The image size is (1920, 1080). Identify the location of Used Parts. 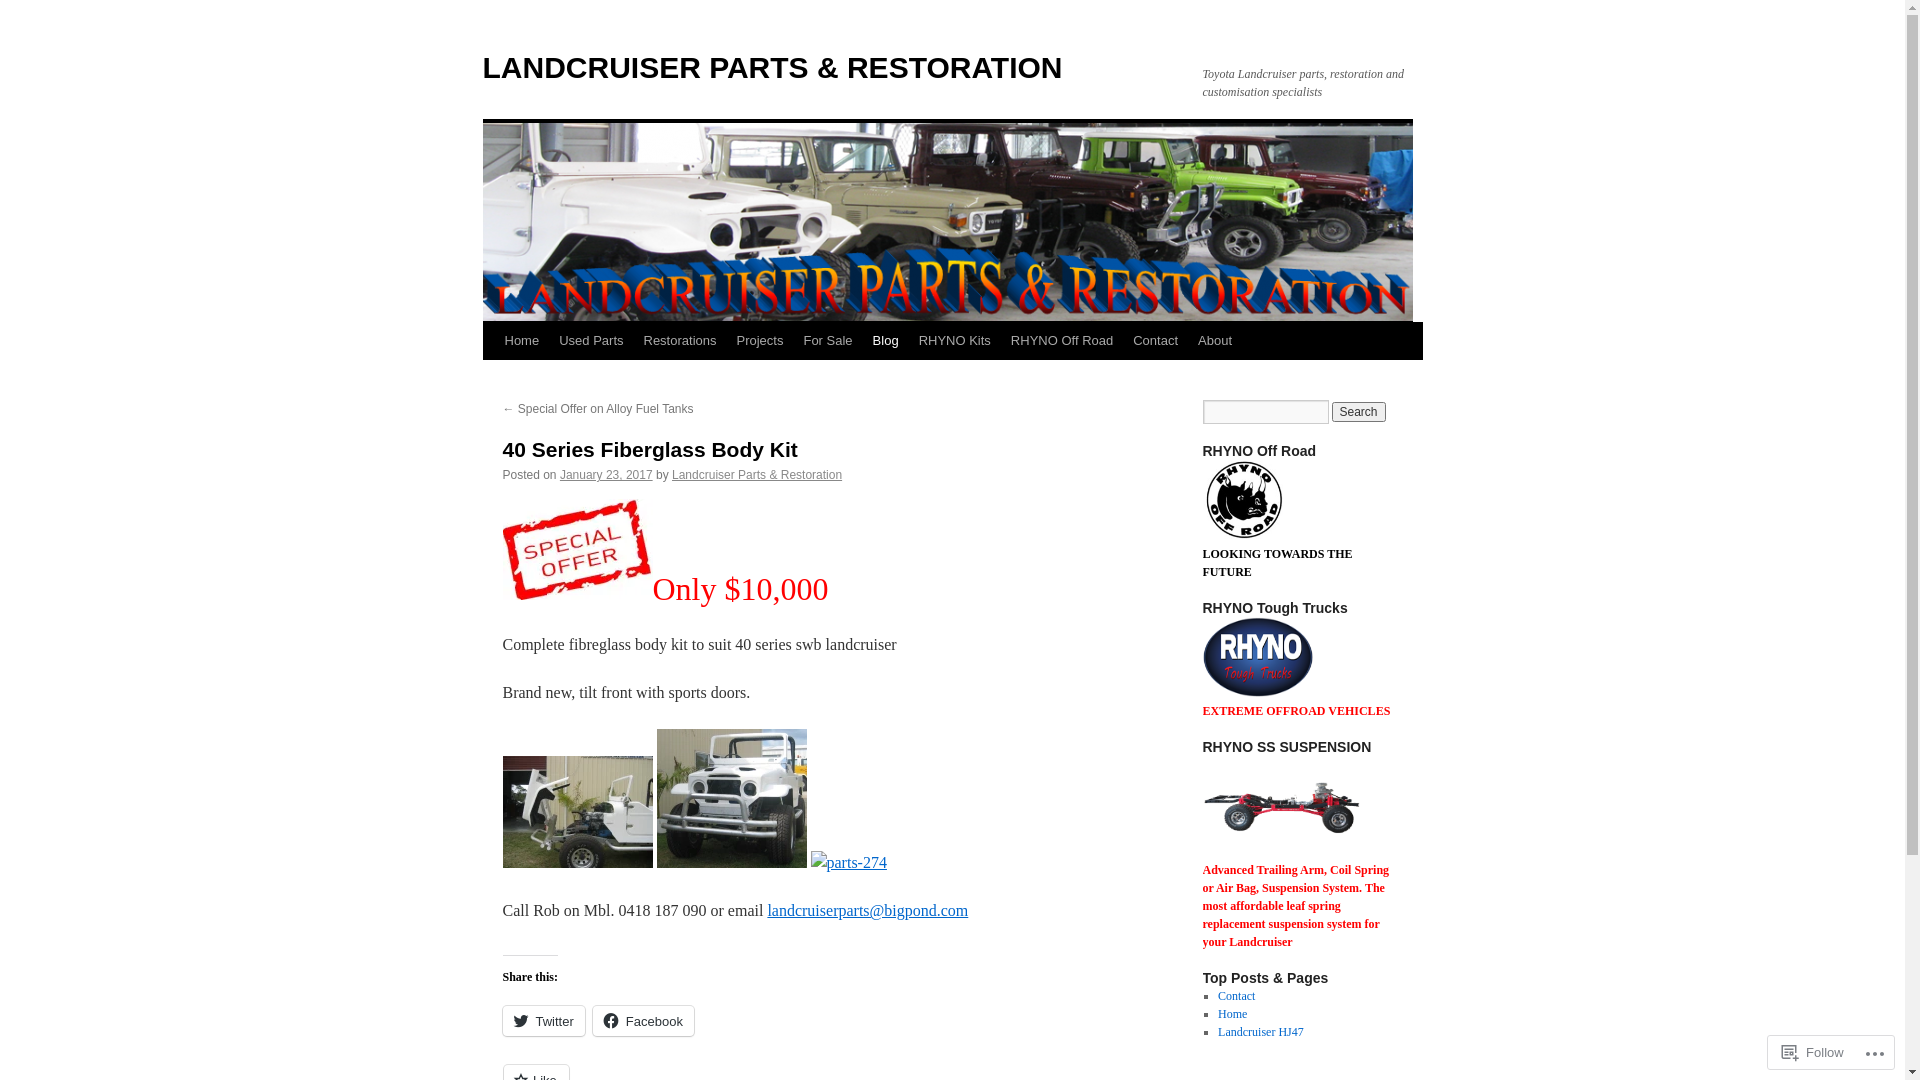
(591, 341).